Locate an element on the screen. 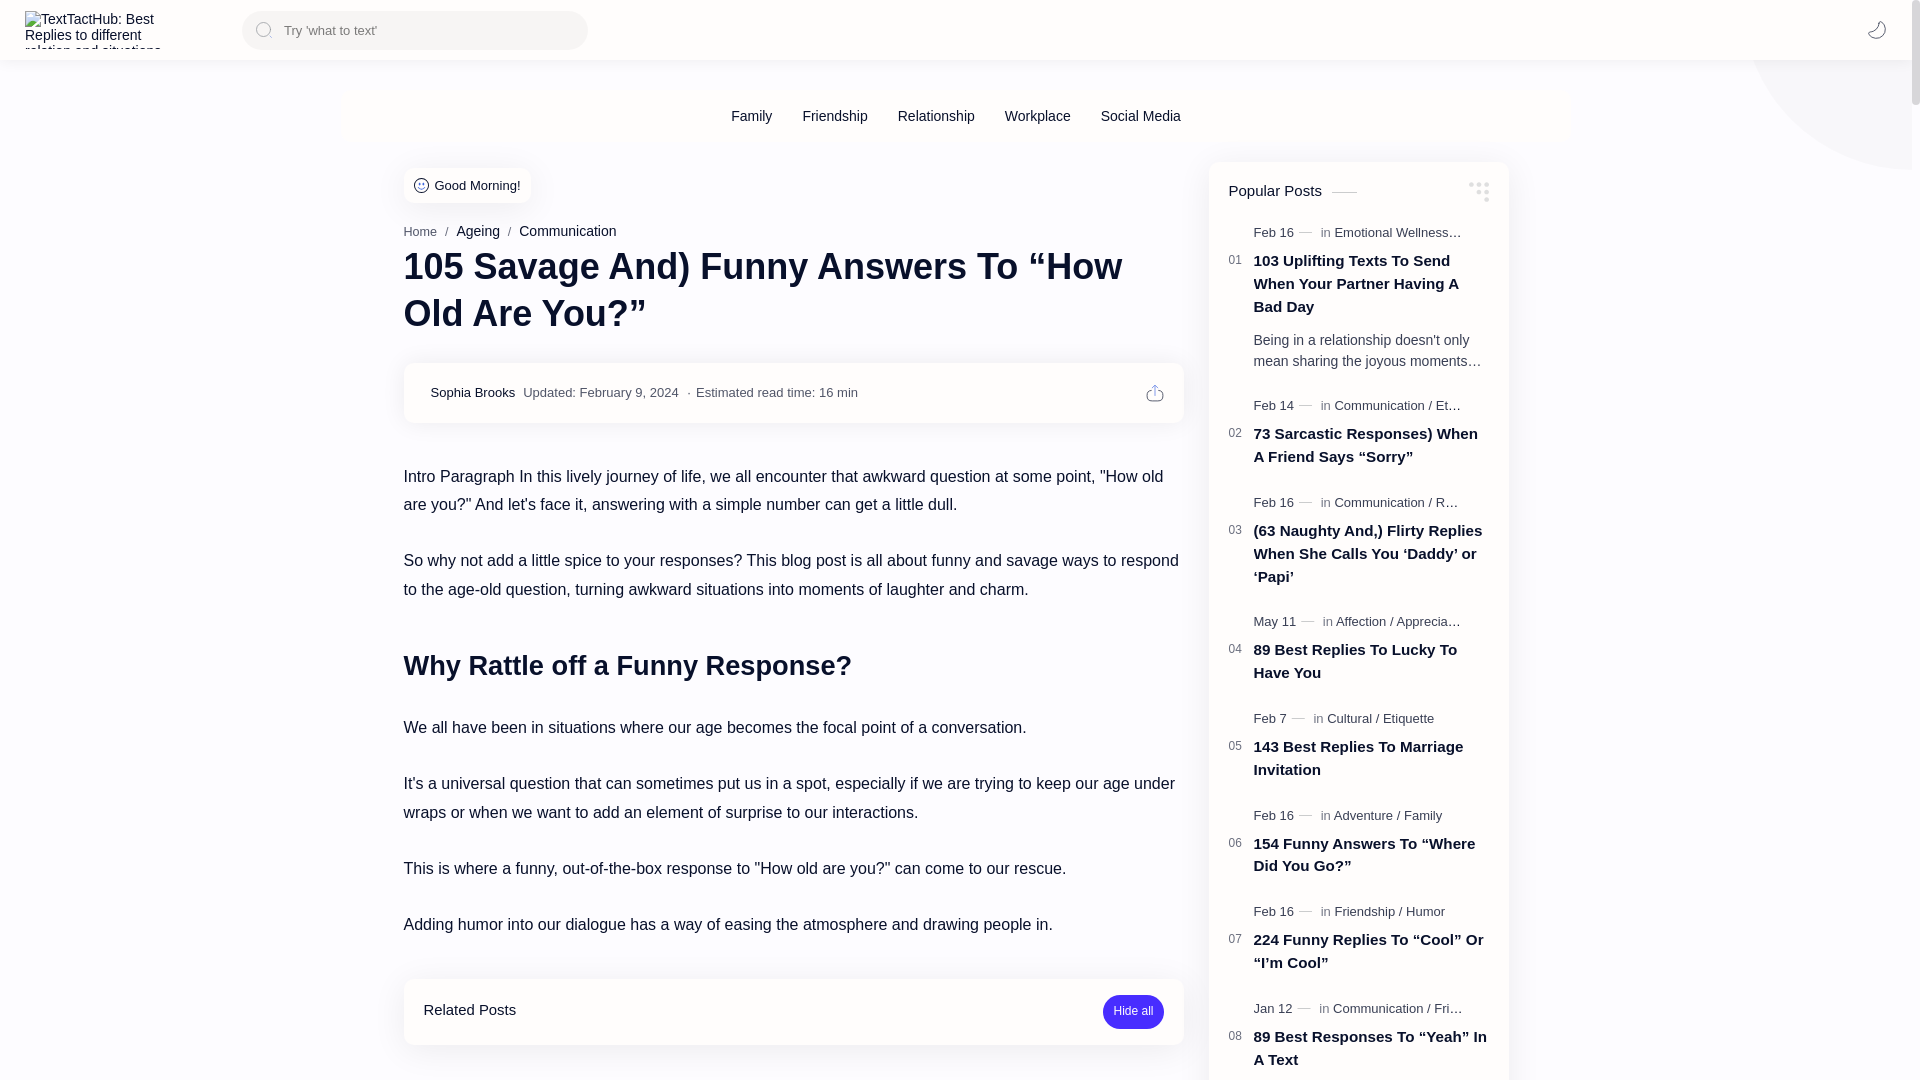  Ageing is located at coordinates (478, 230).